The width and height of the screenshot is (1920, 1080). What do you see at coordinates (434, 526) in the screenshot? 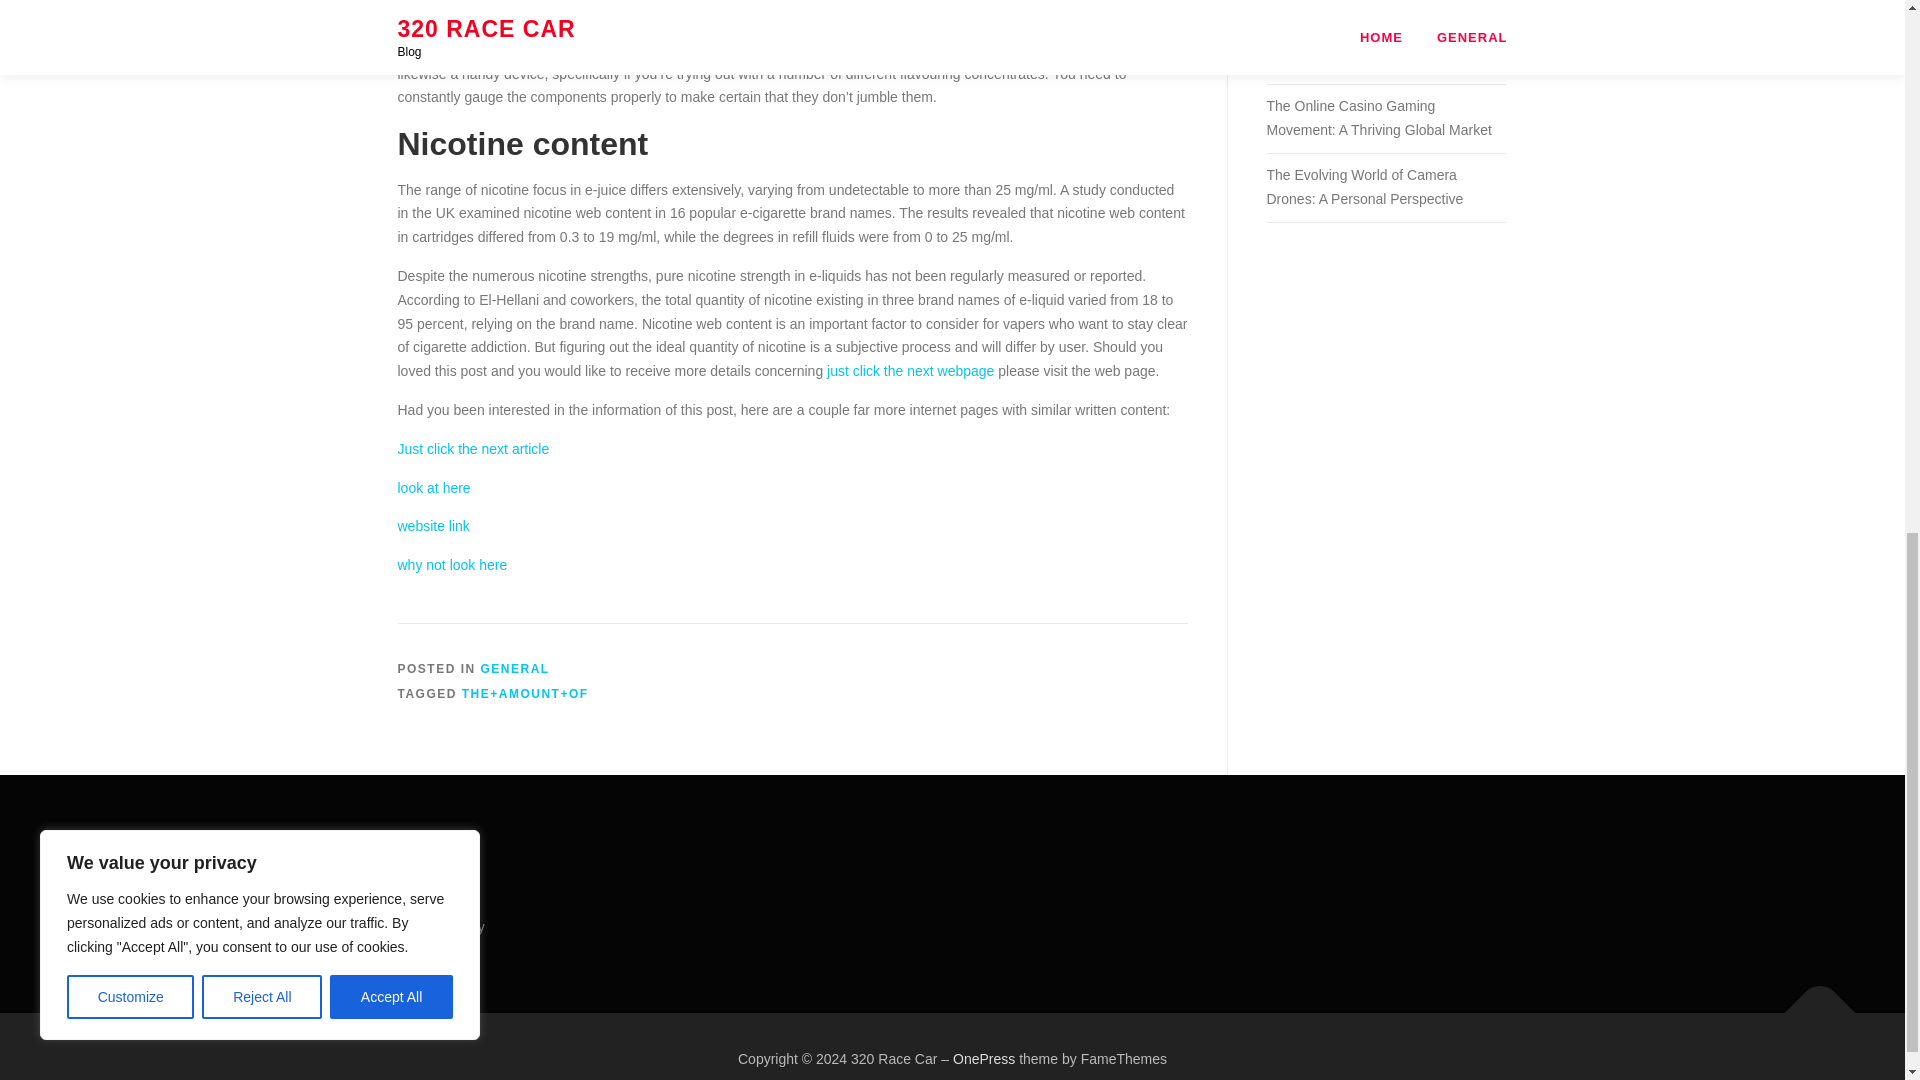
I see `website link` at bounding box center [434, 526].